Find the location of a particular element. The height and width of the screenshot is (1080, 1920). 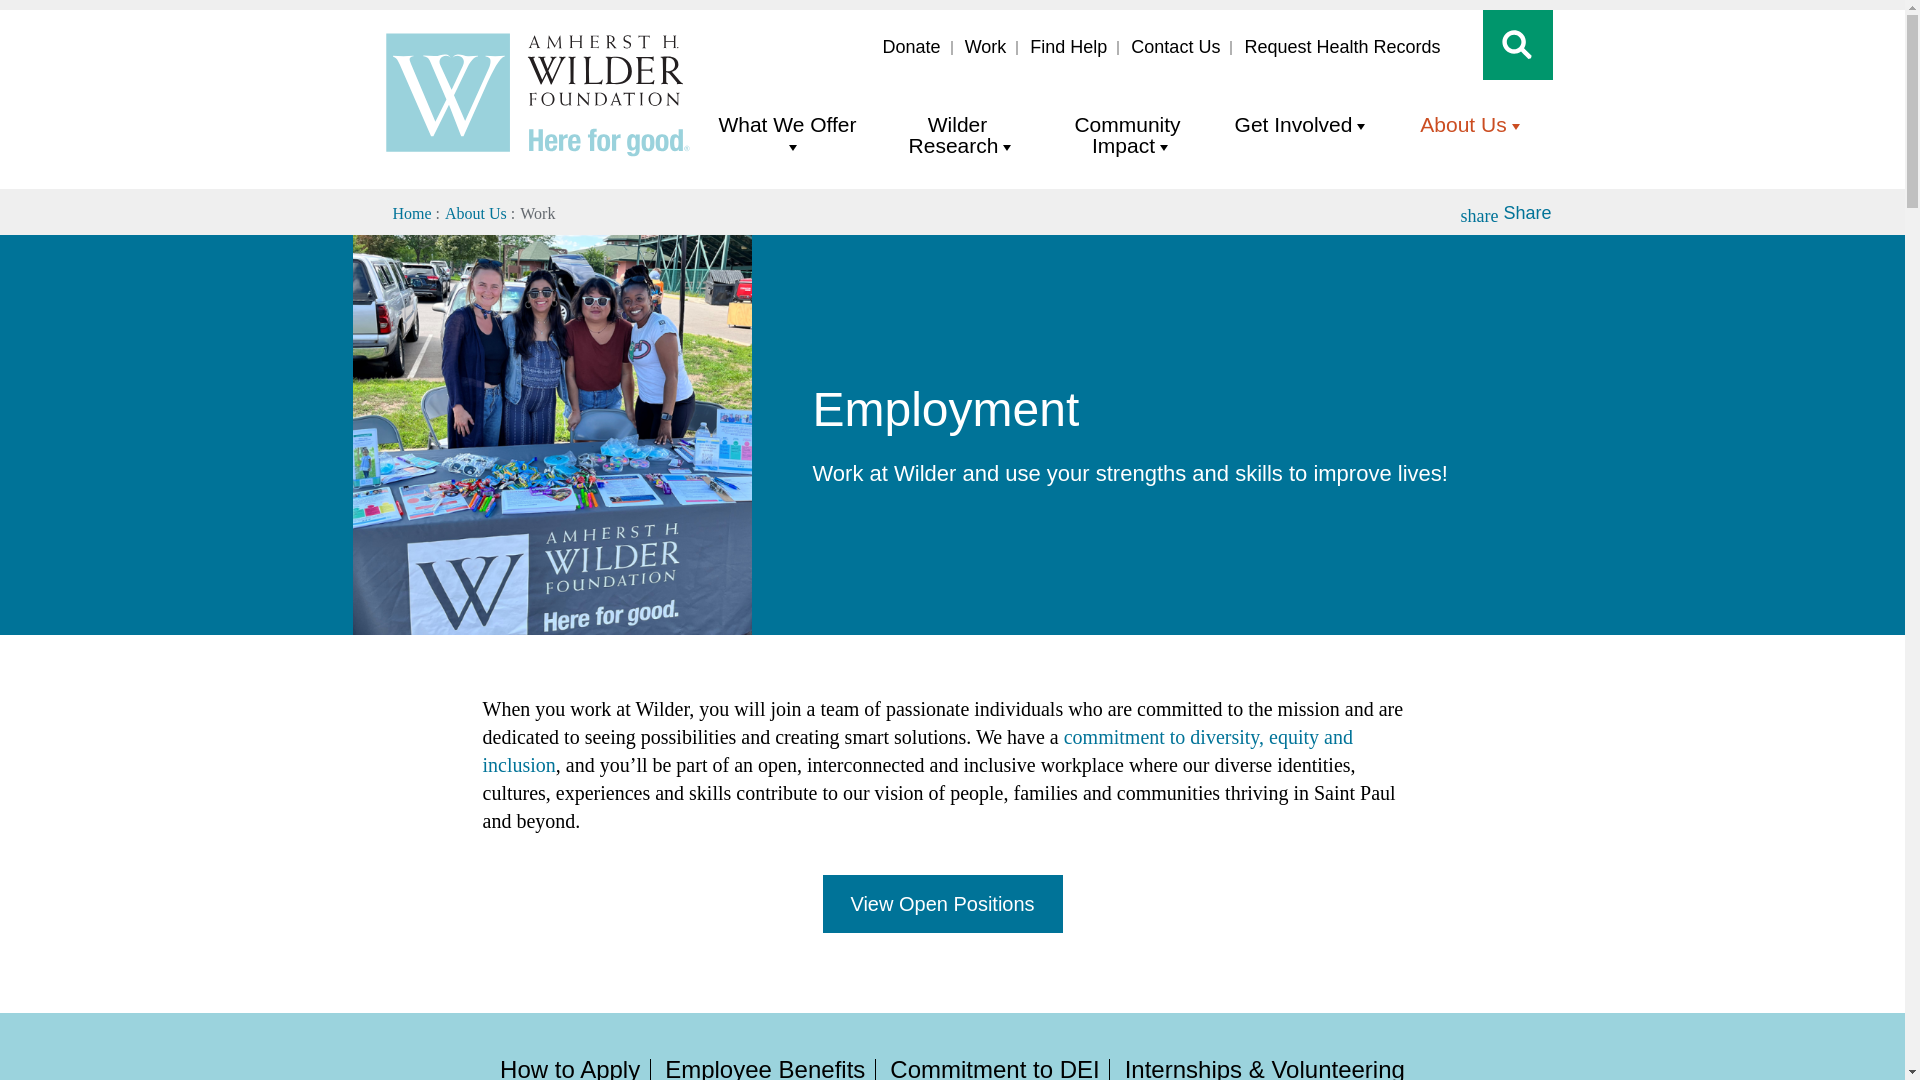

Find Help is located at coordinates (1068, 48).